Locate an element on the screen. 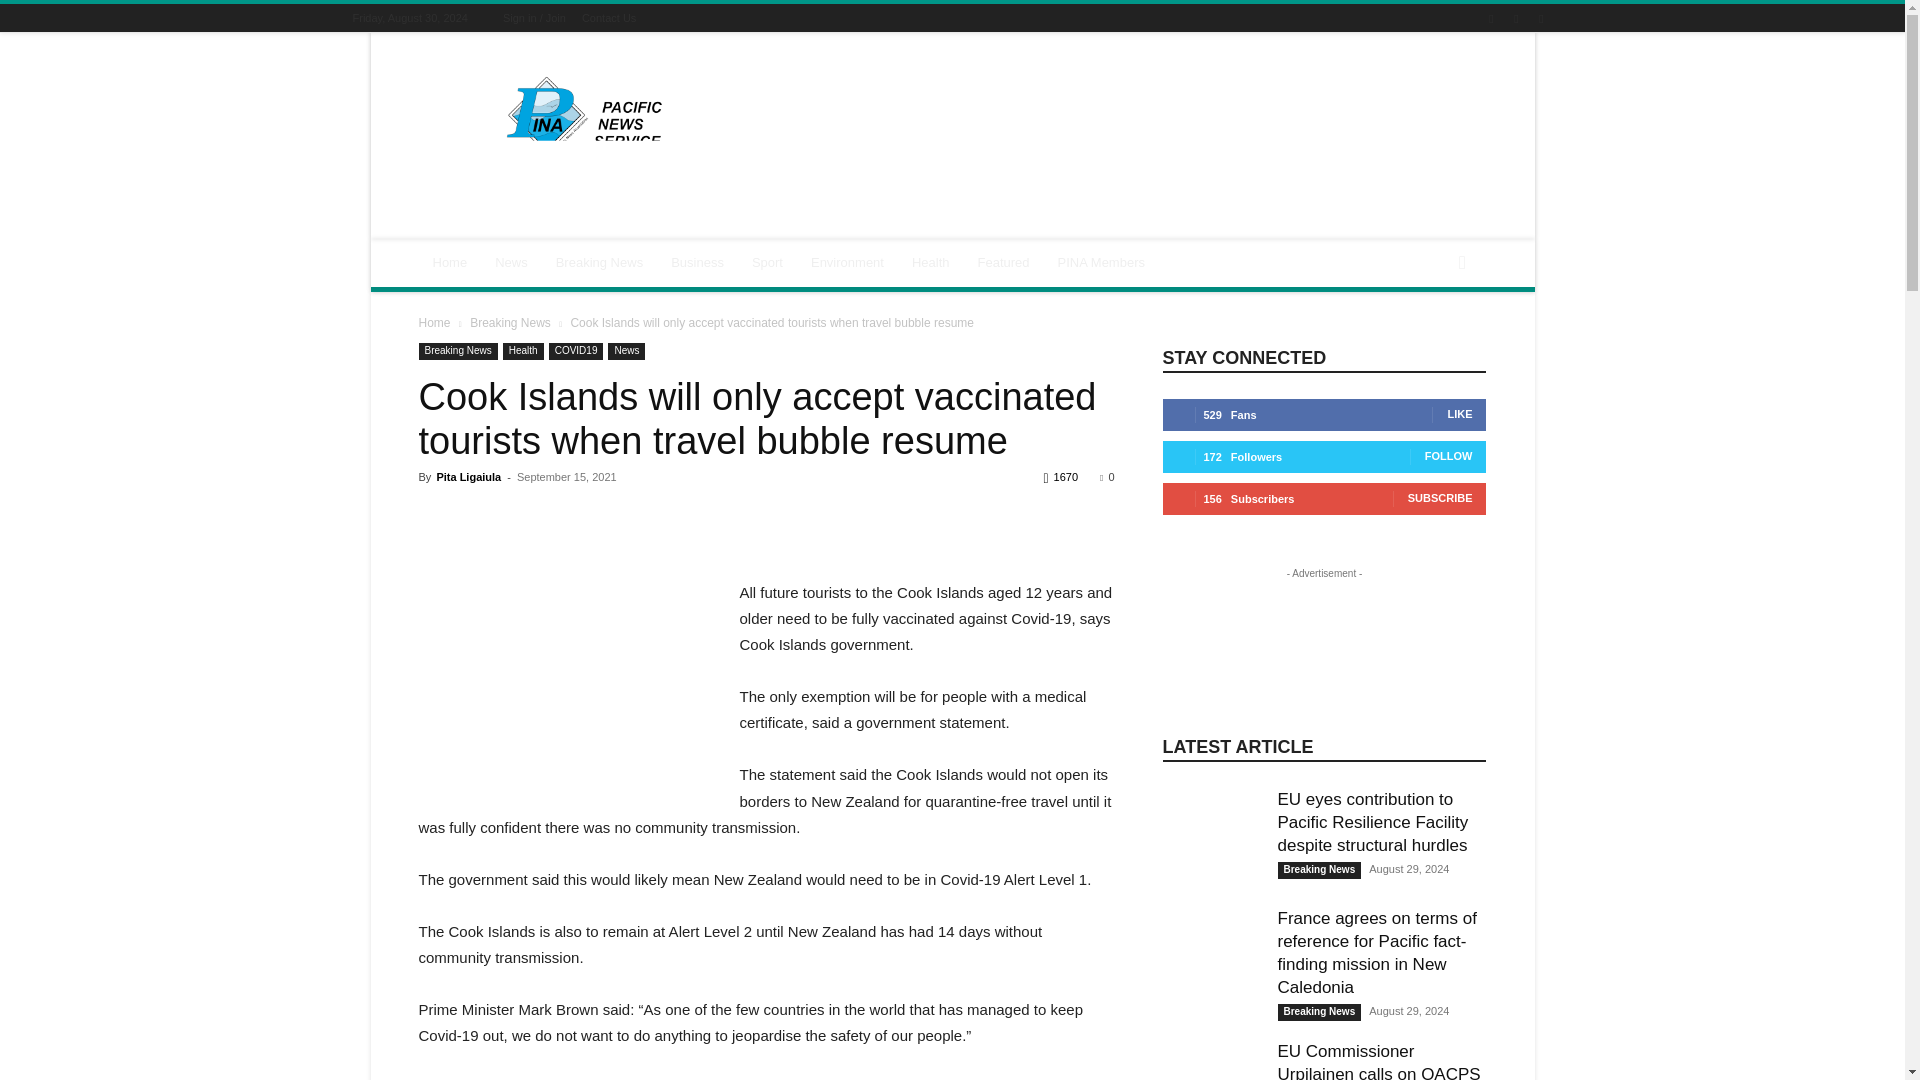 The height and width of the screenshot is (1080, 1920). Home is located at coordinates (450, 262).